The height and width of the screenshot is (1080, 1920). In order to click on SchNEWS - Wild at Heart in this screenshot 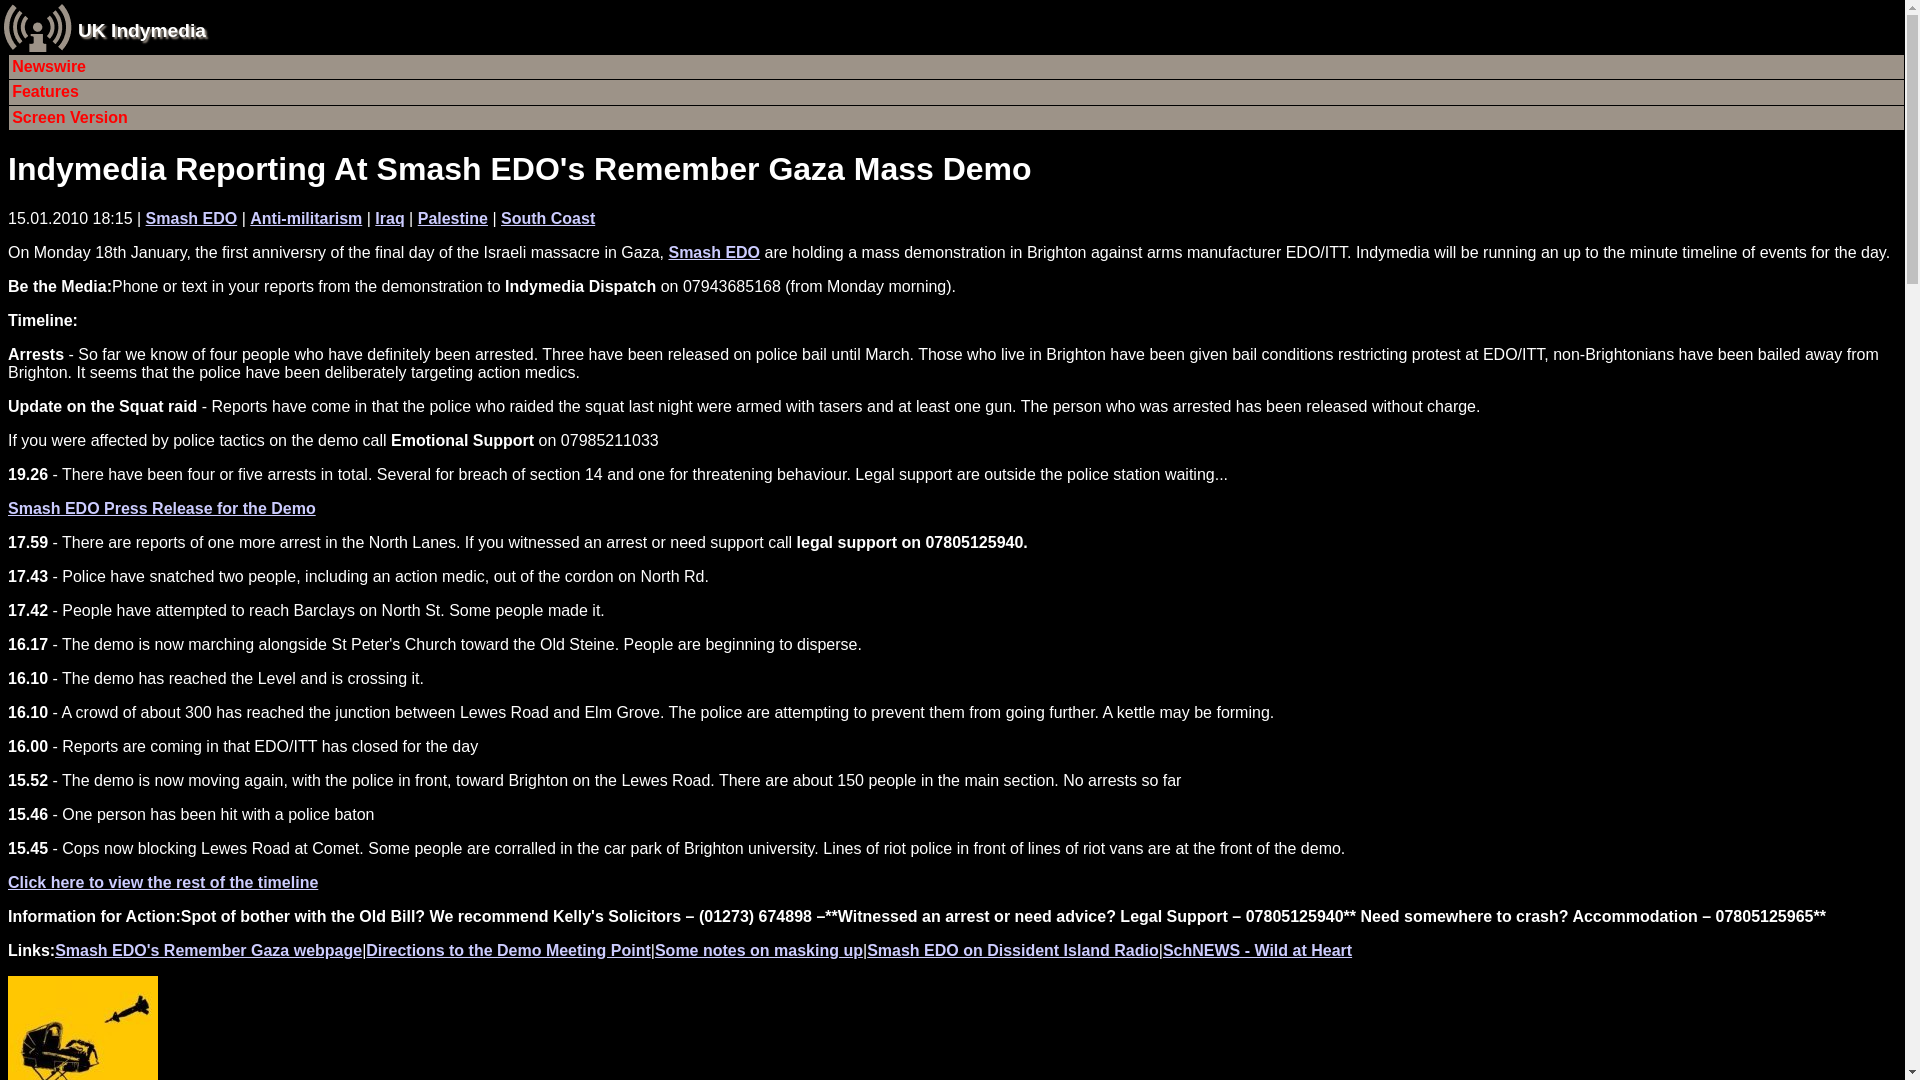, I will do `click(1257, 950)`.